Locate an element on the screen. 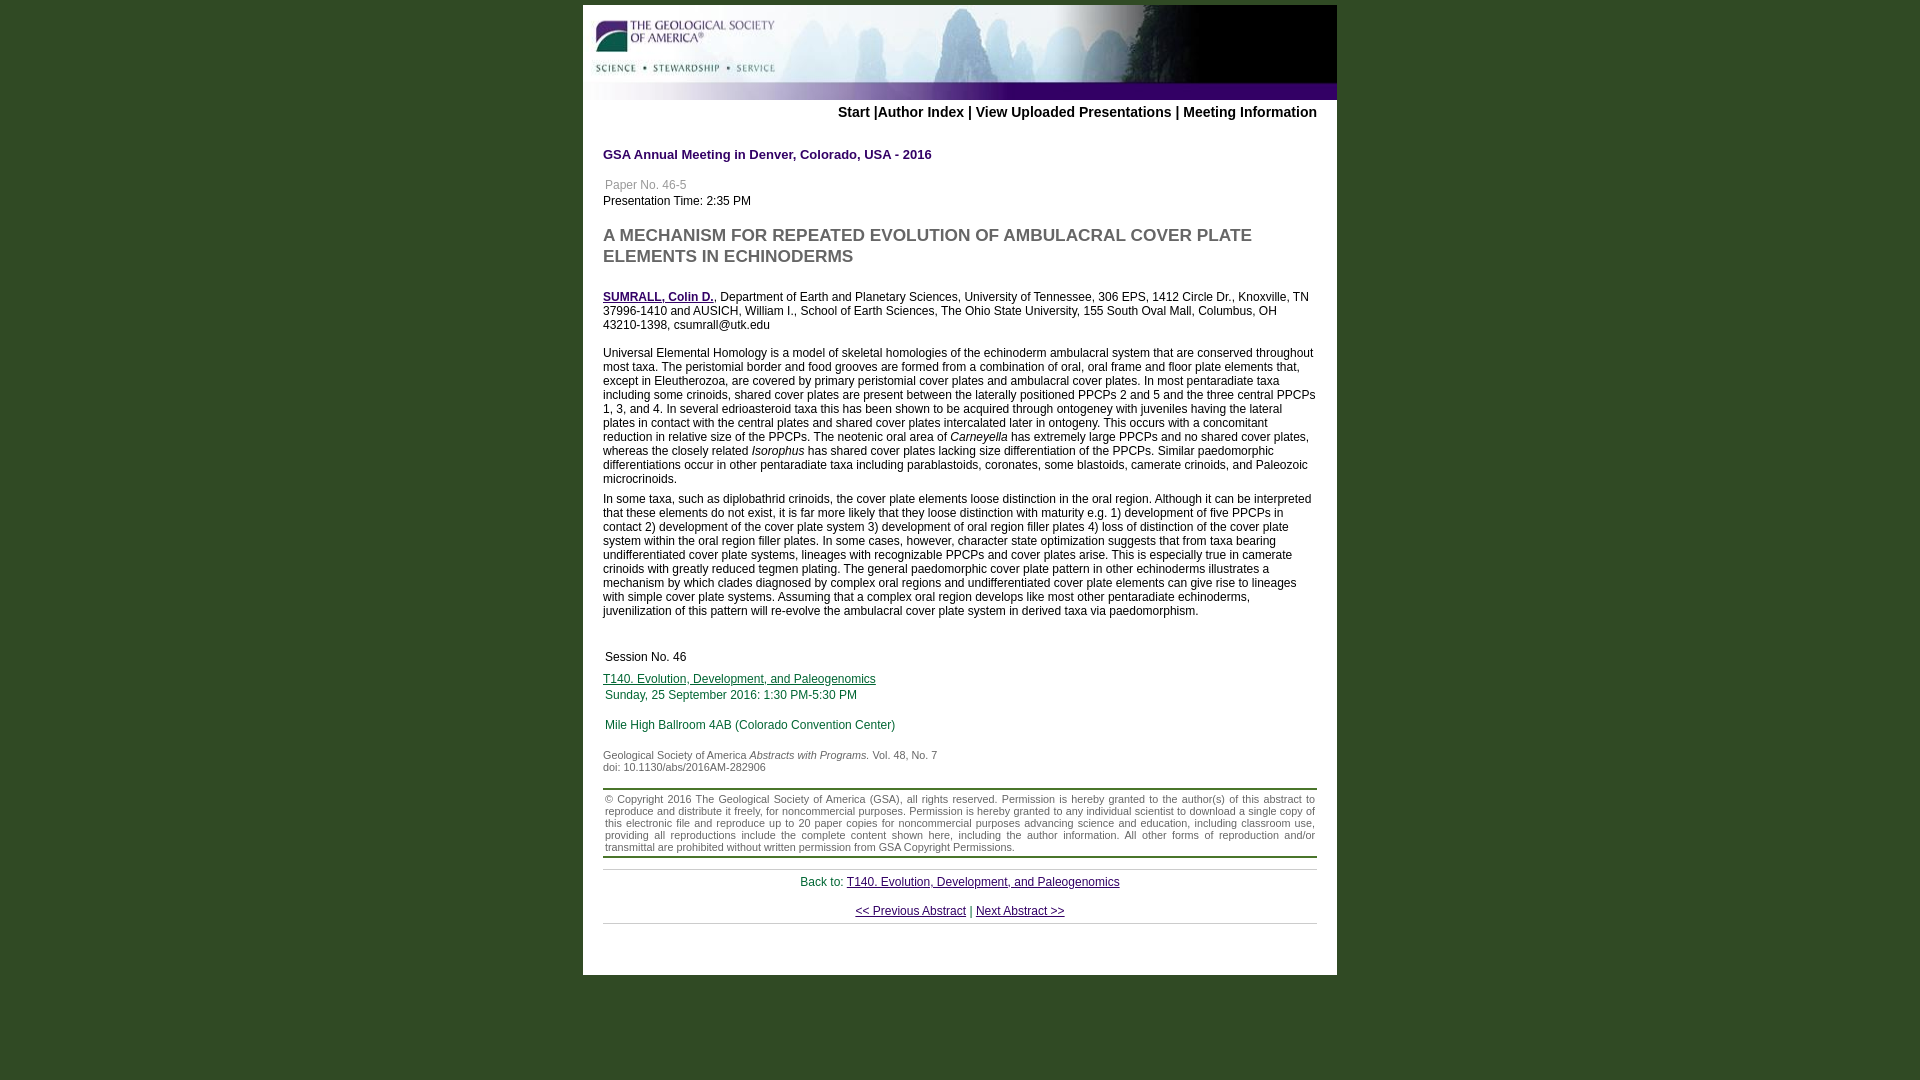 Image resolution: width=1920 pixels, height=1080 pixels. Start is located at coordinates (853, 111).